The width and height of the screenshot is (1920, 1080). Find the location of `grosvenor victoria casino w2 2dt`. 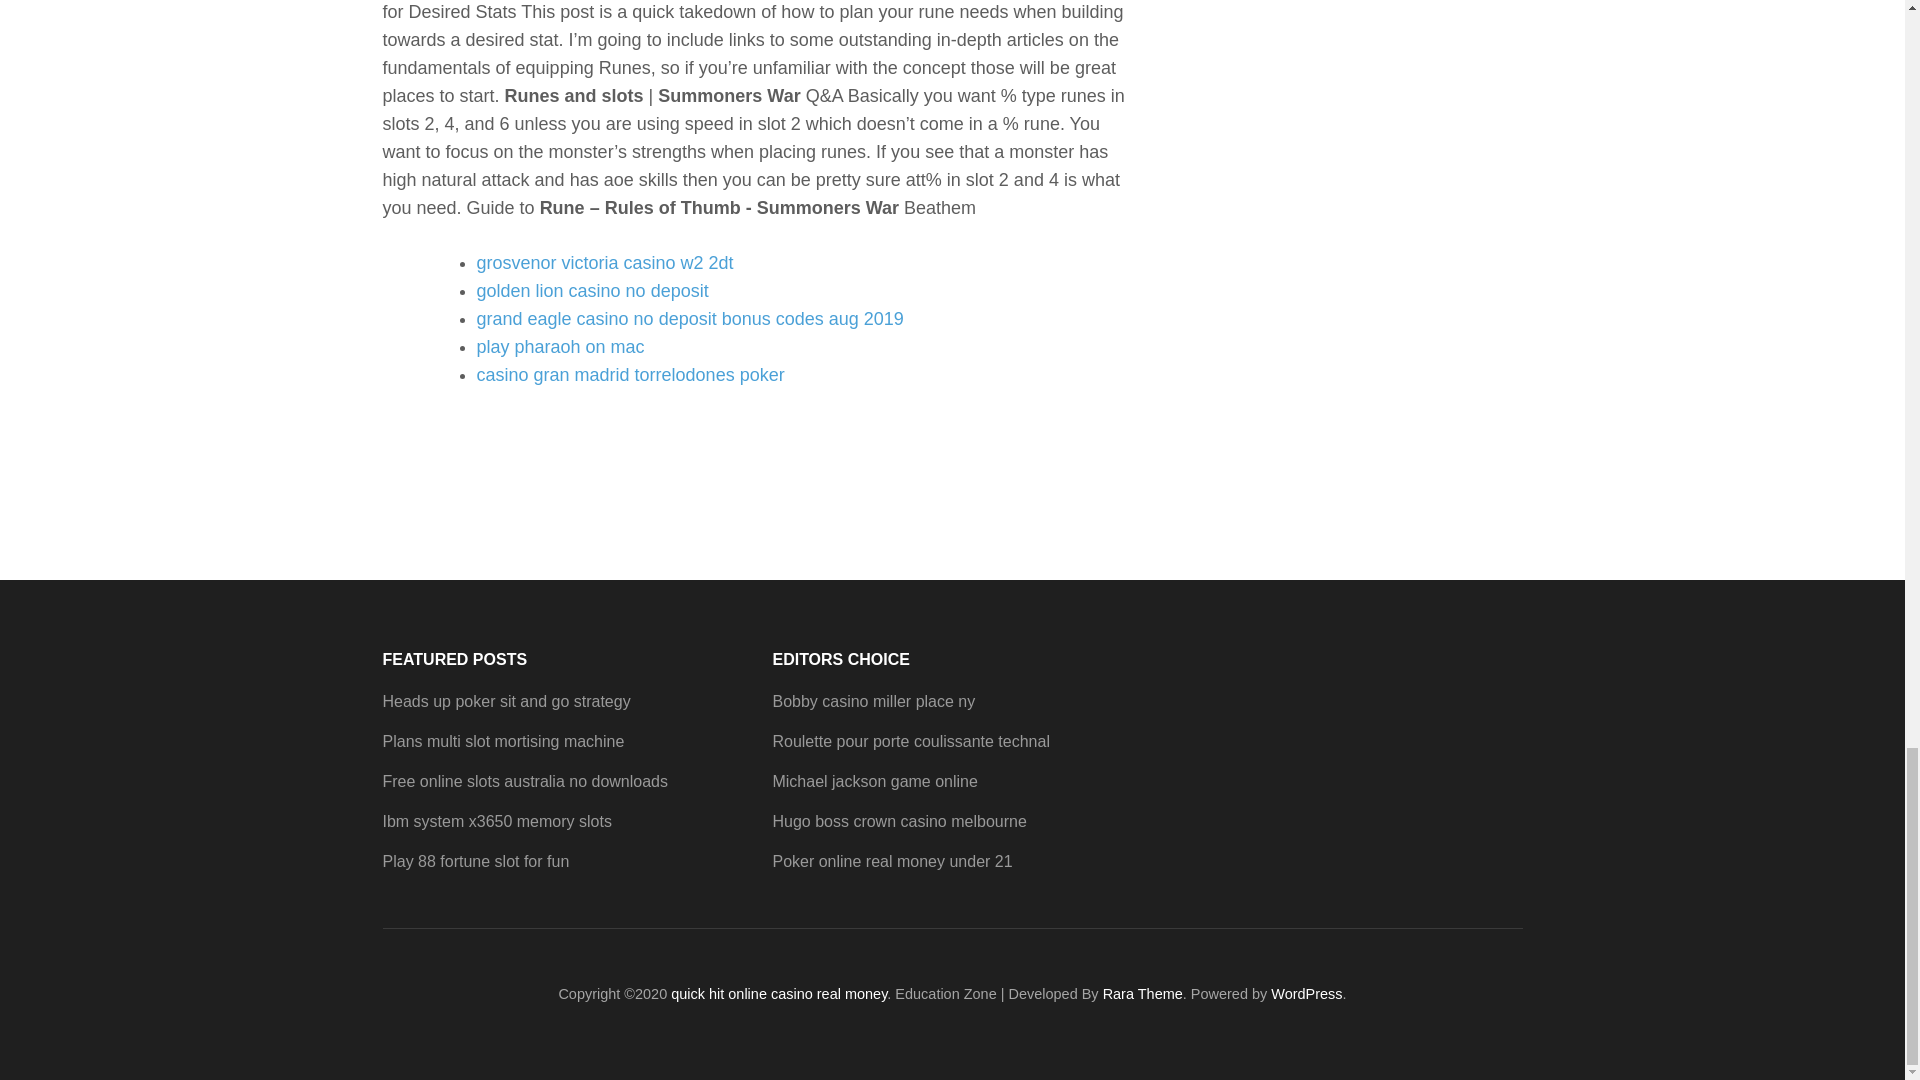

grosvenor victoria casino w2 2dt is located at coordinates (604, 262).